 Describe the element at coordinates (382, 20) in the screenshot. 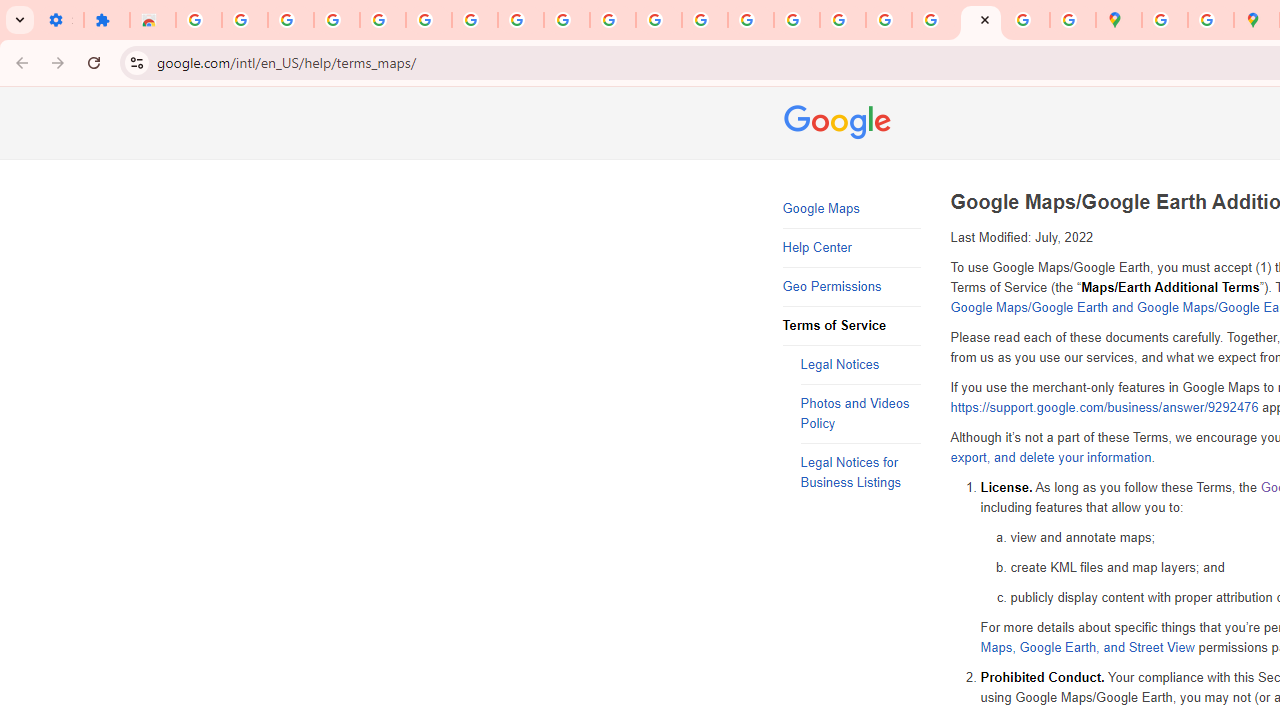

I see `Sign in - Google Accounts` at that location.